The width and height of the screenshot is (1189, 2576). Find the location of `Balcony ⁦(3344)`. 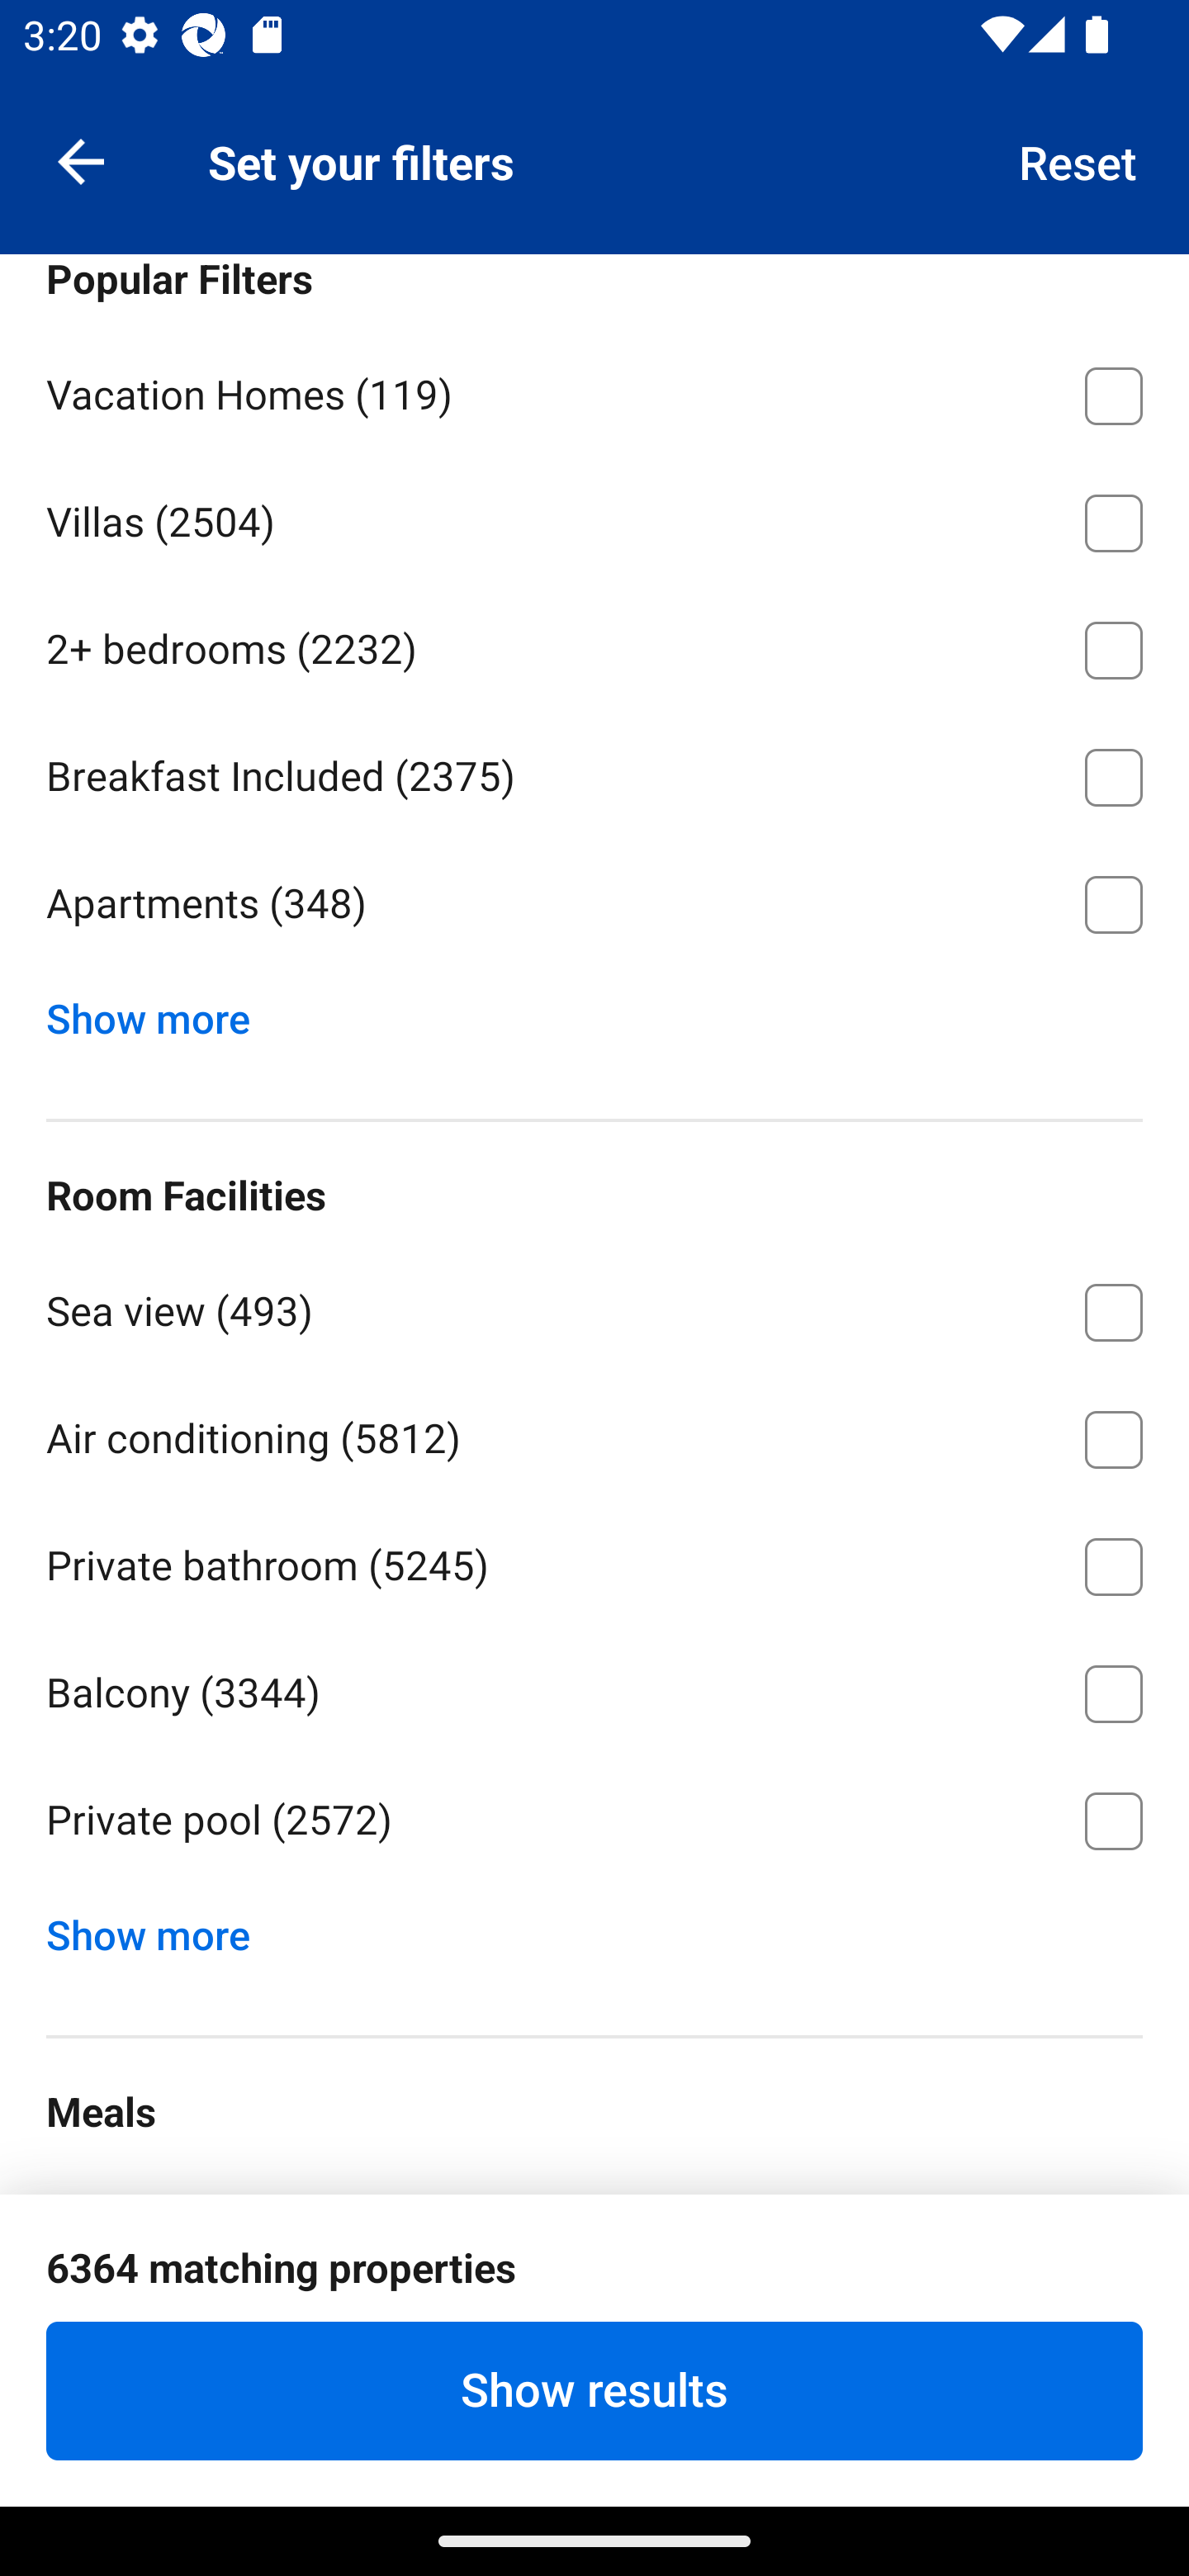

Balcony ⁦(3344) is located at coordinates (594, 1688).